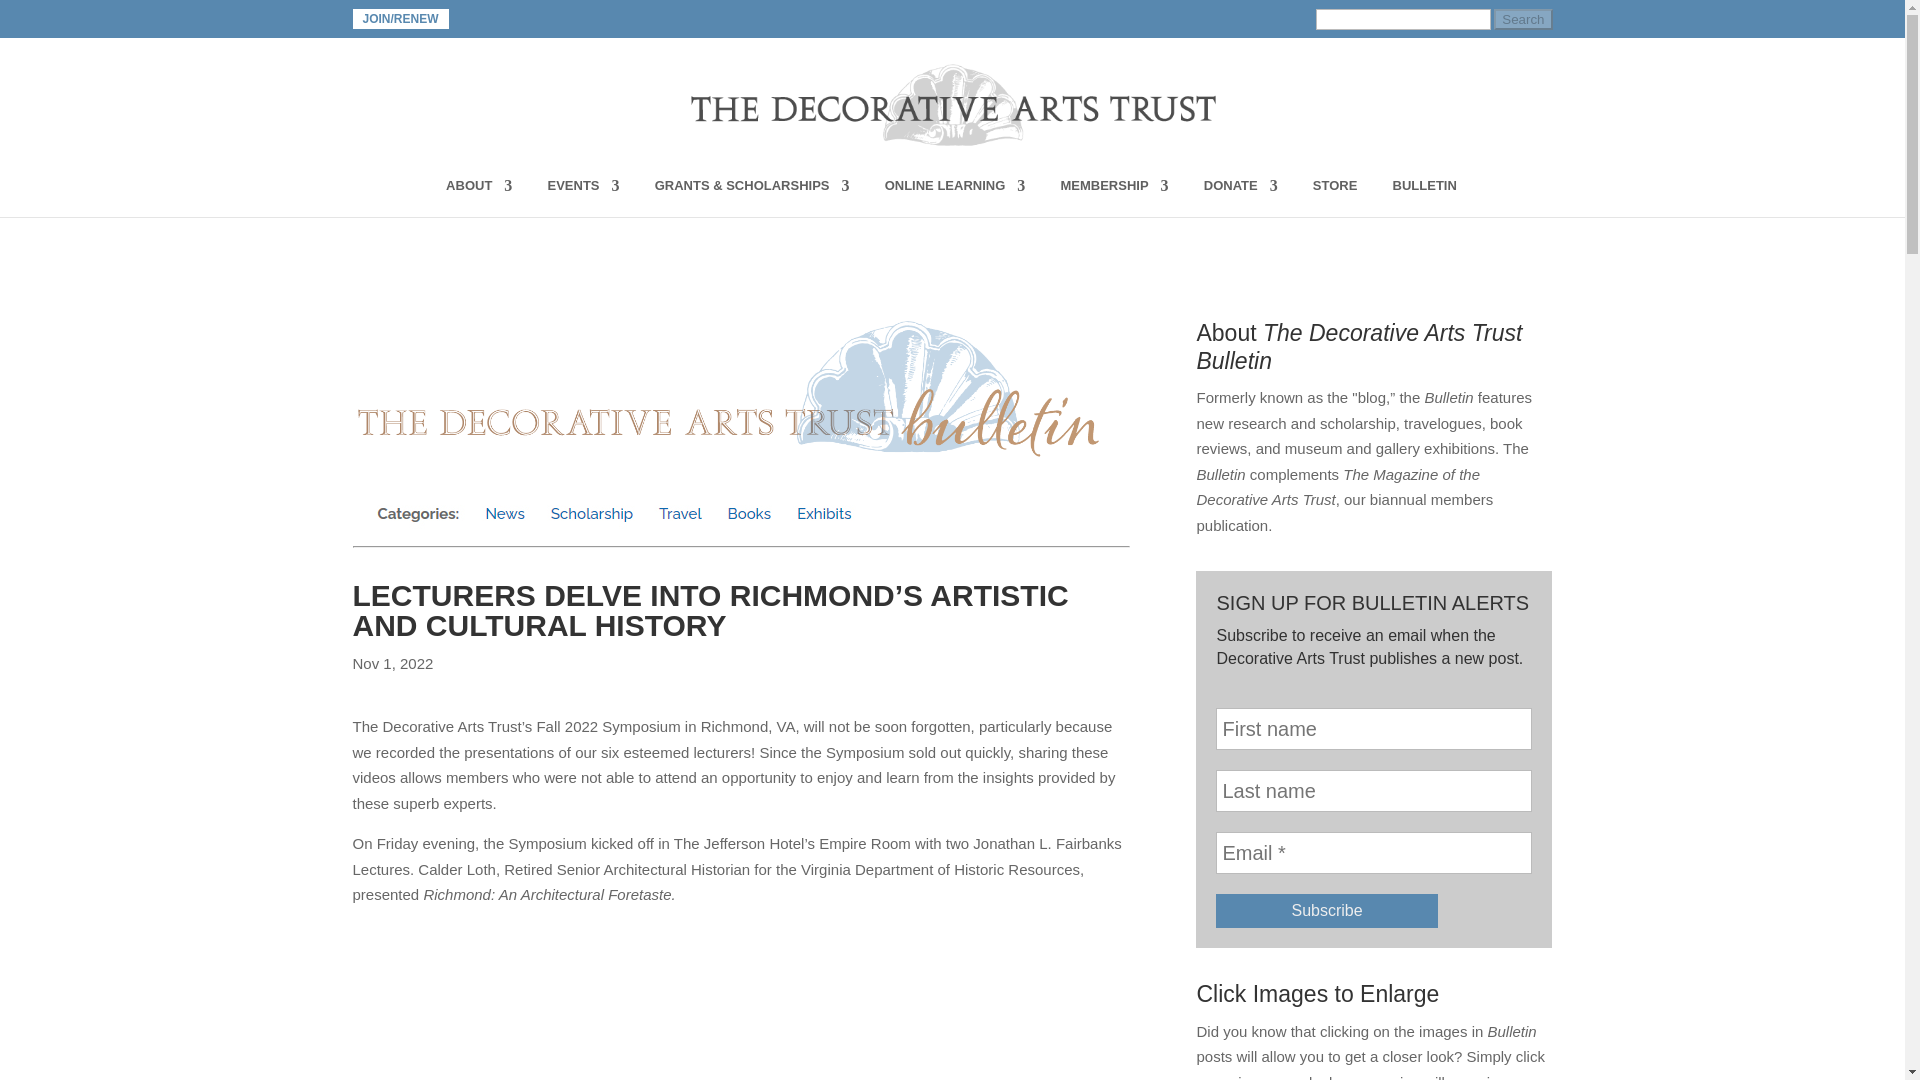 This screenshot has width=1920, height=1080. Describe the element at coordinates (1374, 852) in the screenshot. I see `Email` at that location.